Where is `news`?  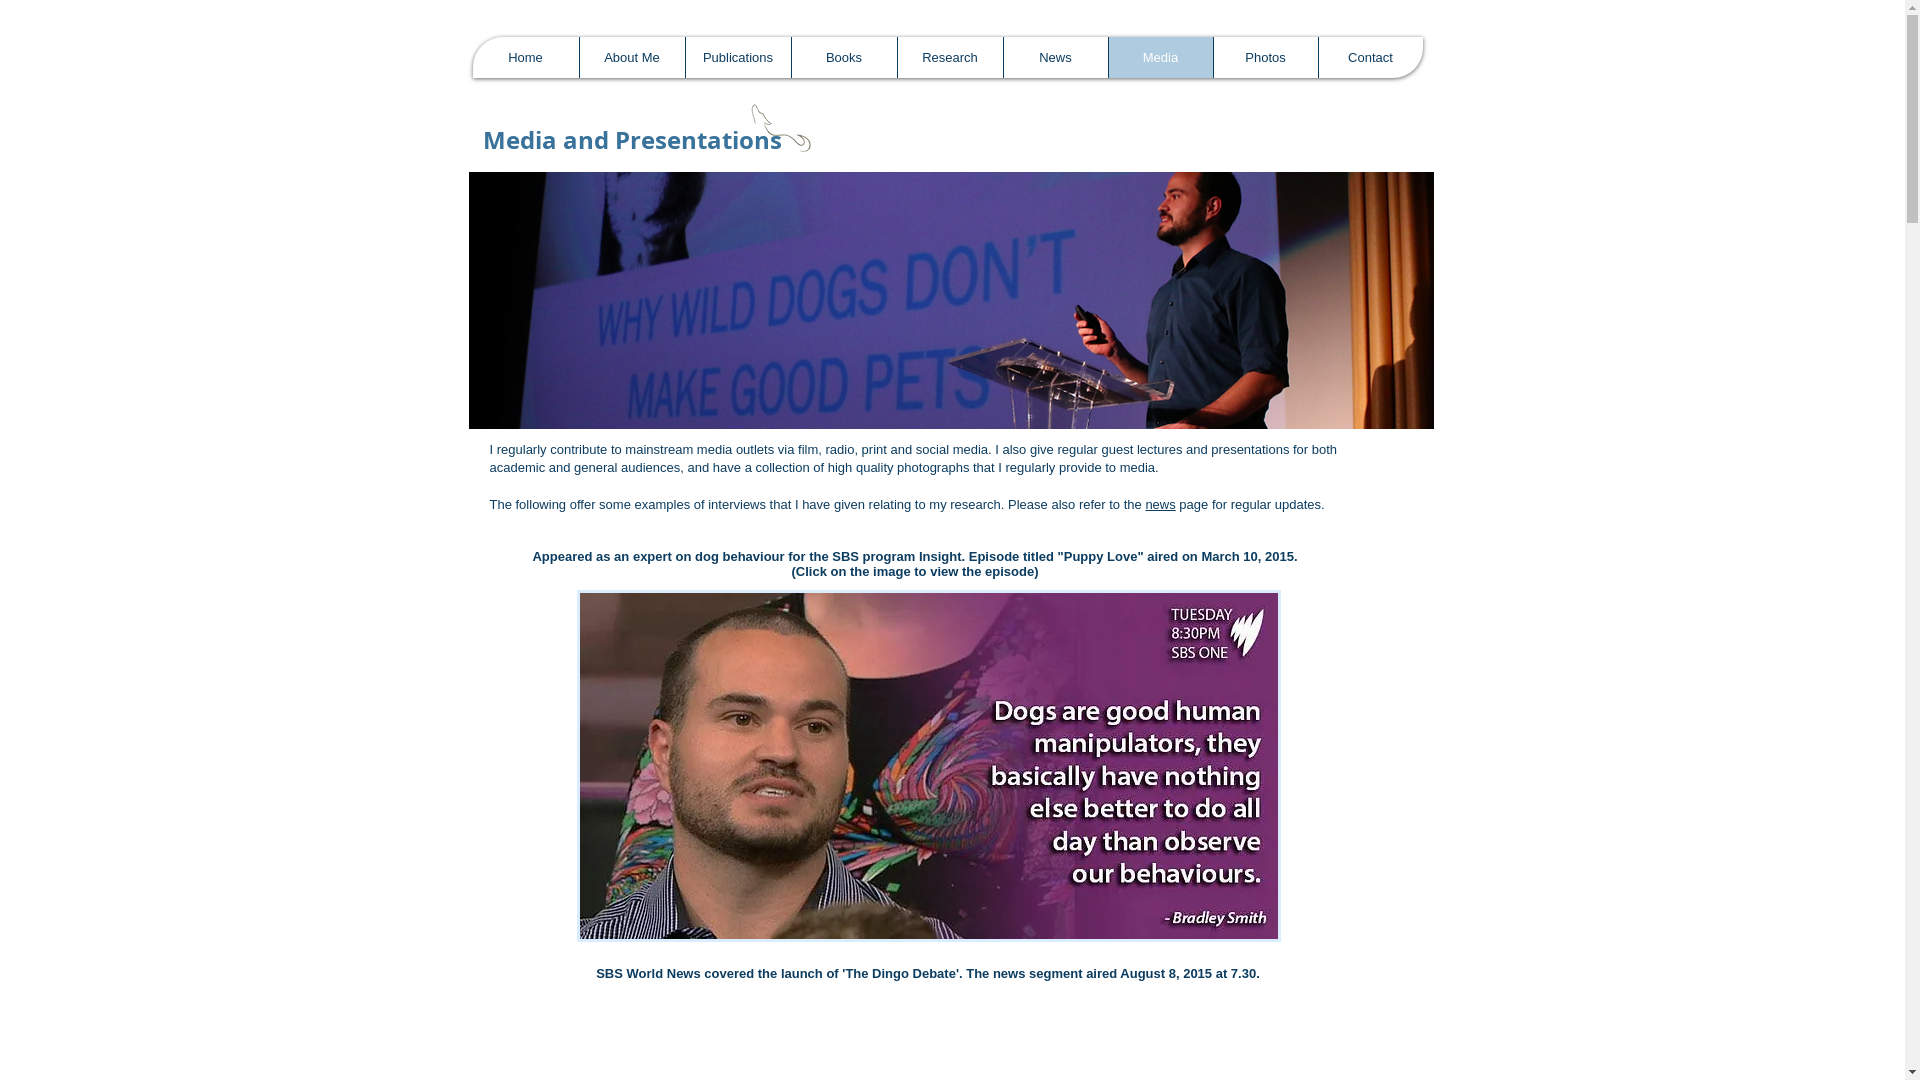
news is located at coordinates (1160, 504).